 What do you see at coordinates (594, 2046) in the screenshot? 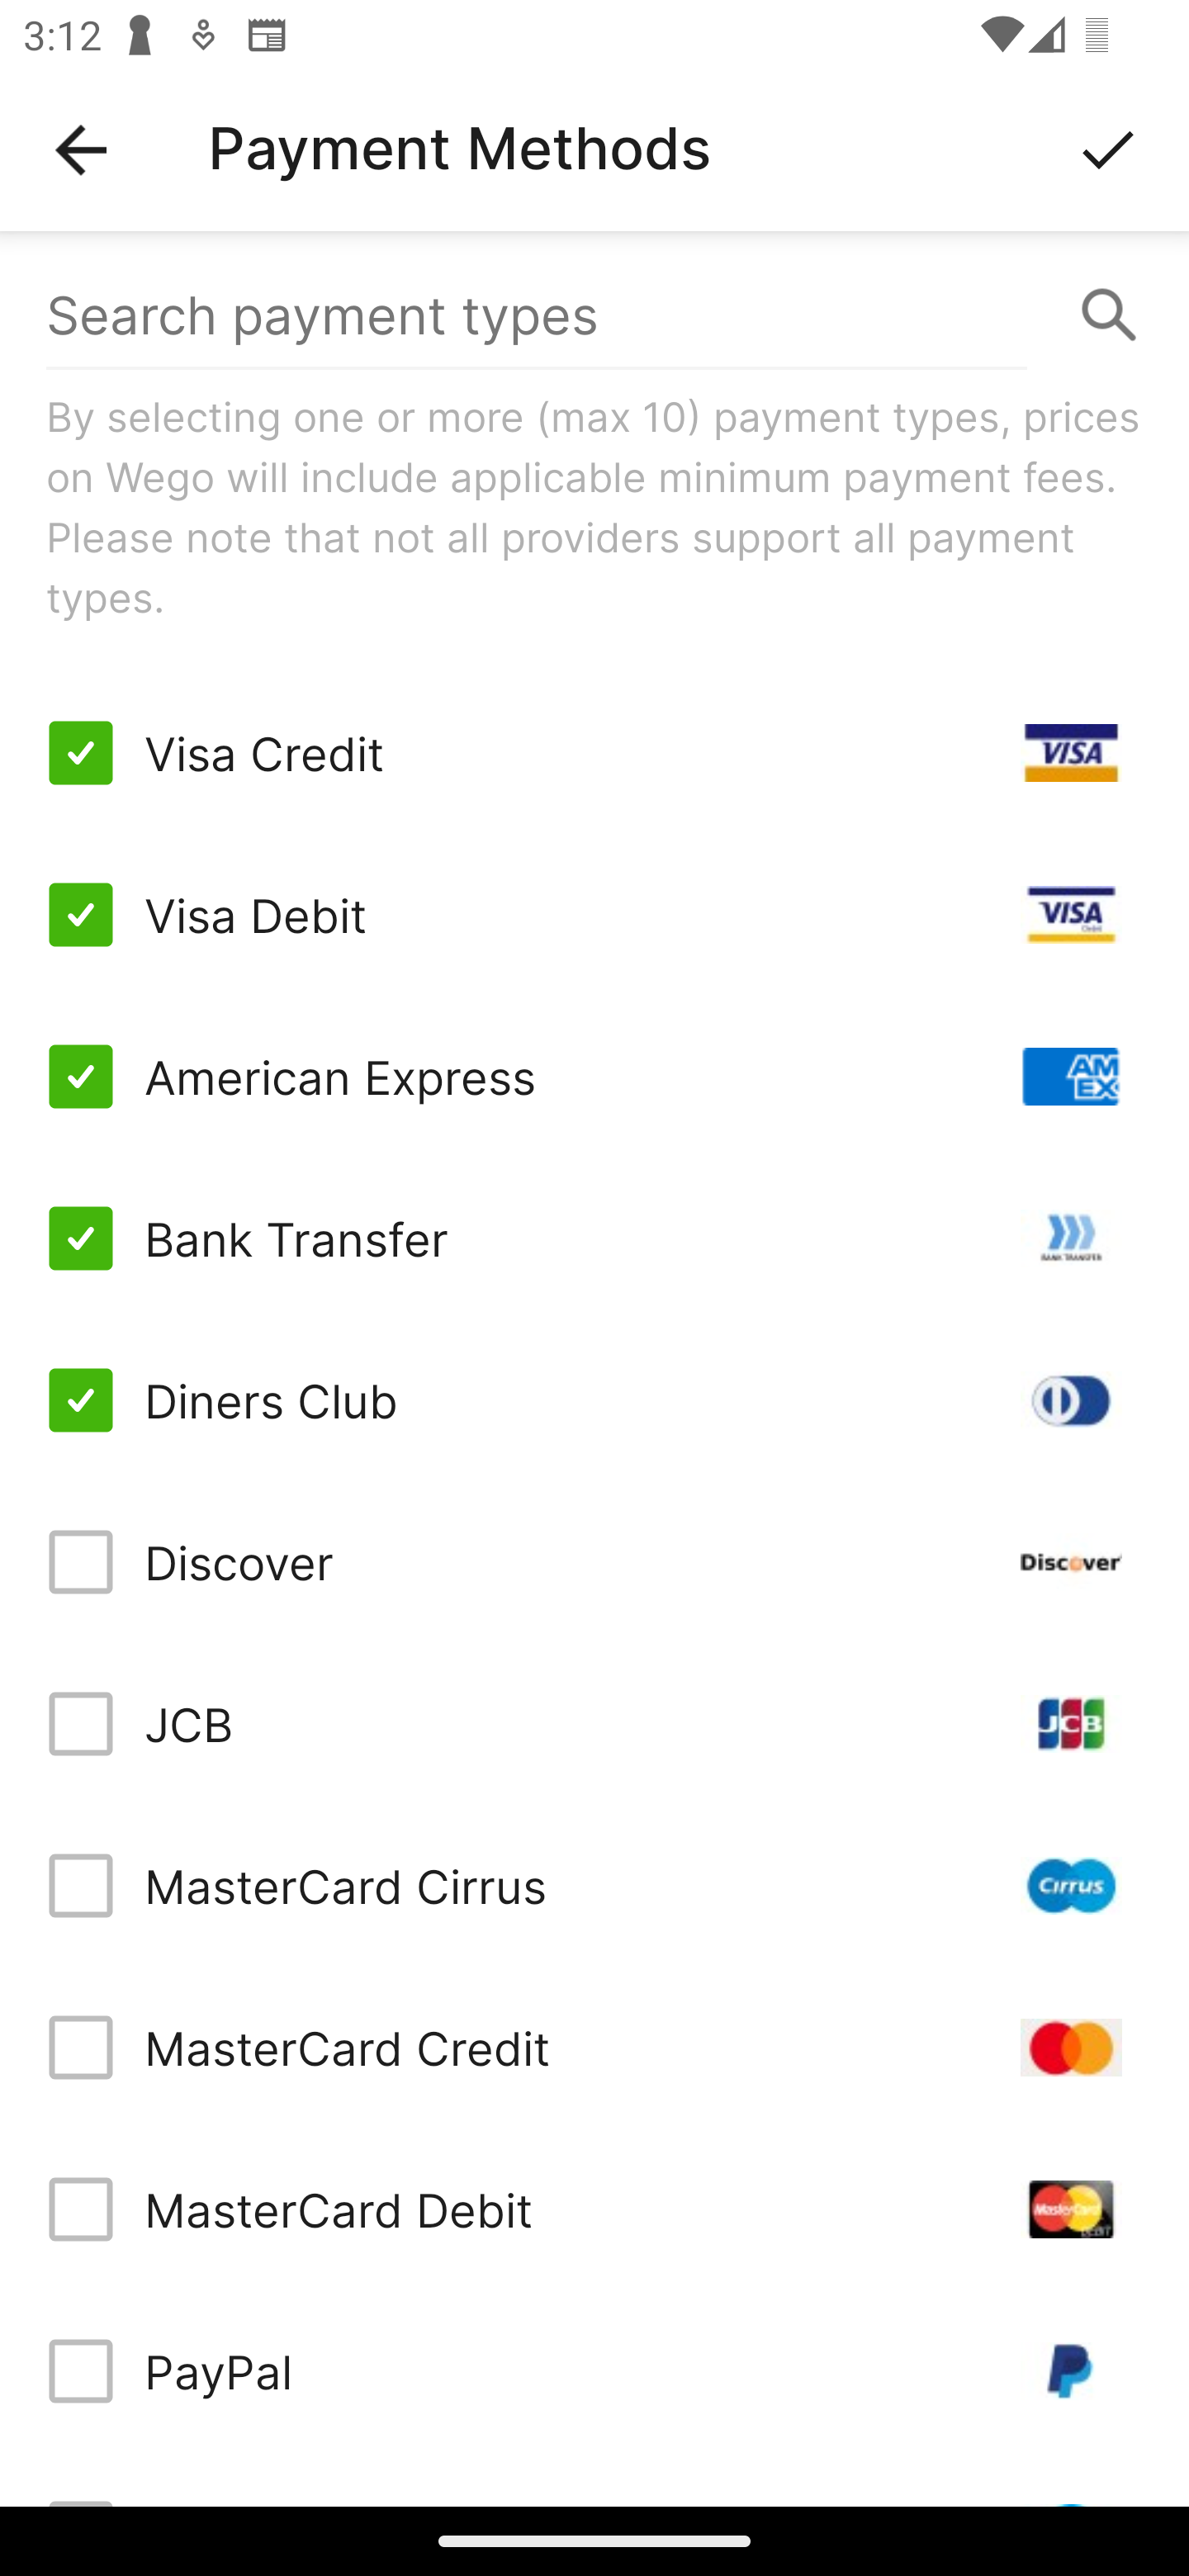
I see `MasterCard Credit` at bounding box center [594, 2046].